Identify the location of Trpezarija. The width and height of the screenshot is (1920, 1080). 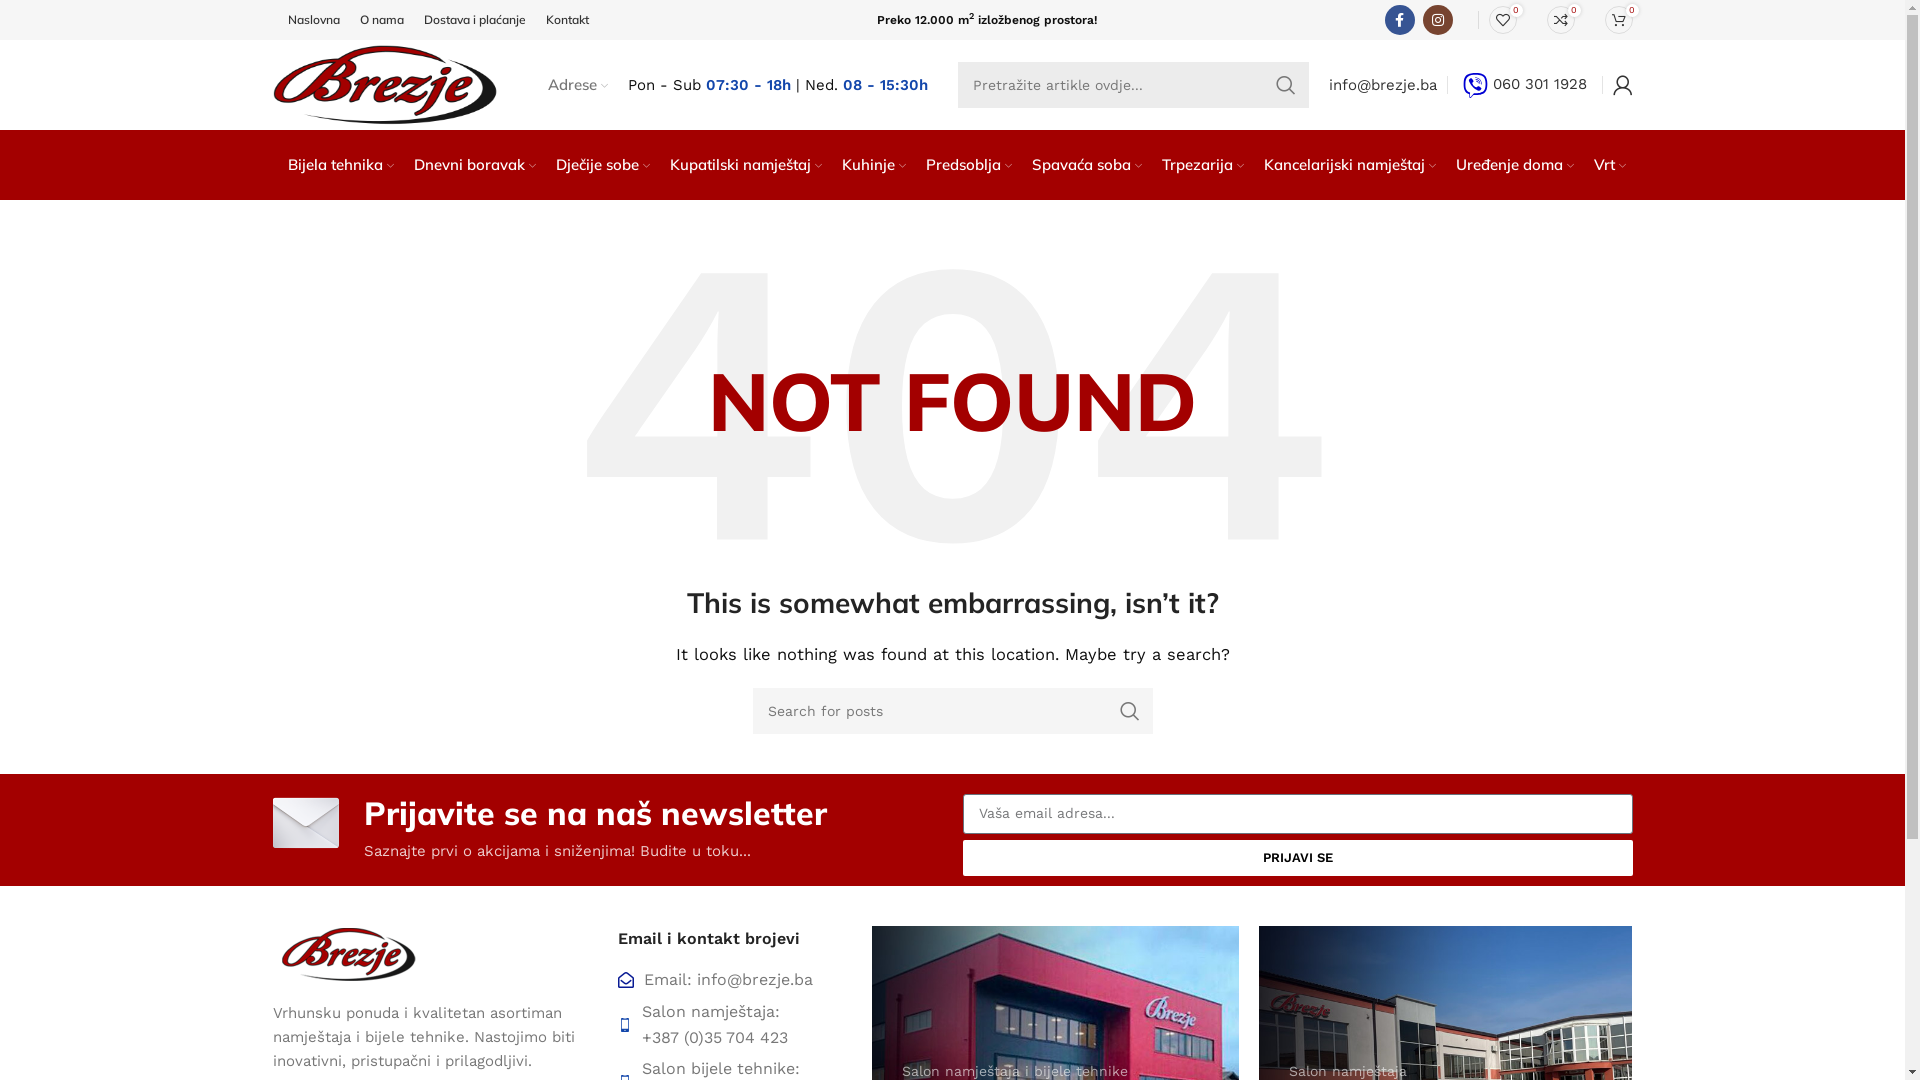
(1203, 165).